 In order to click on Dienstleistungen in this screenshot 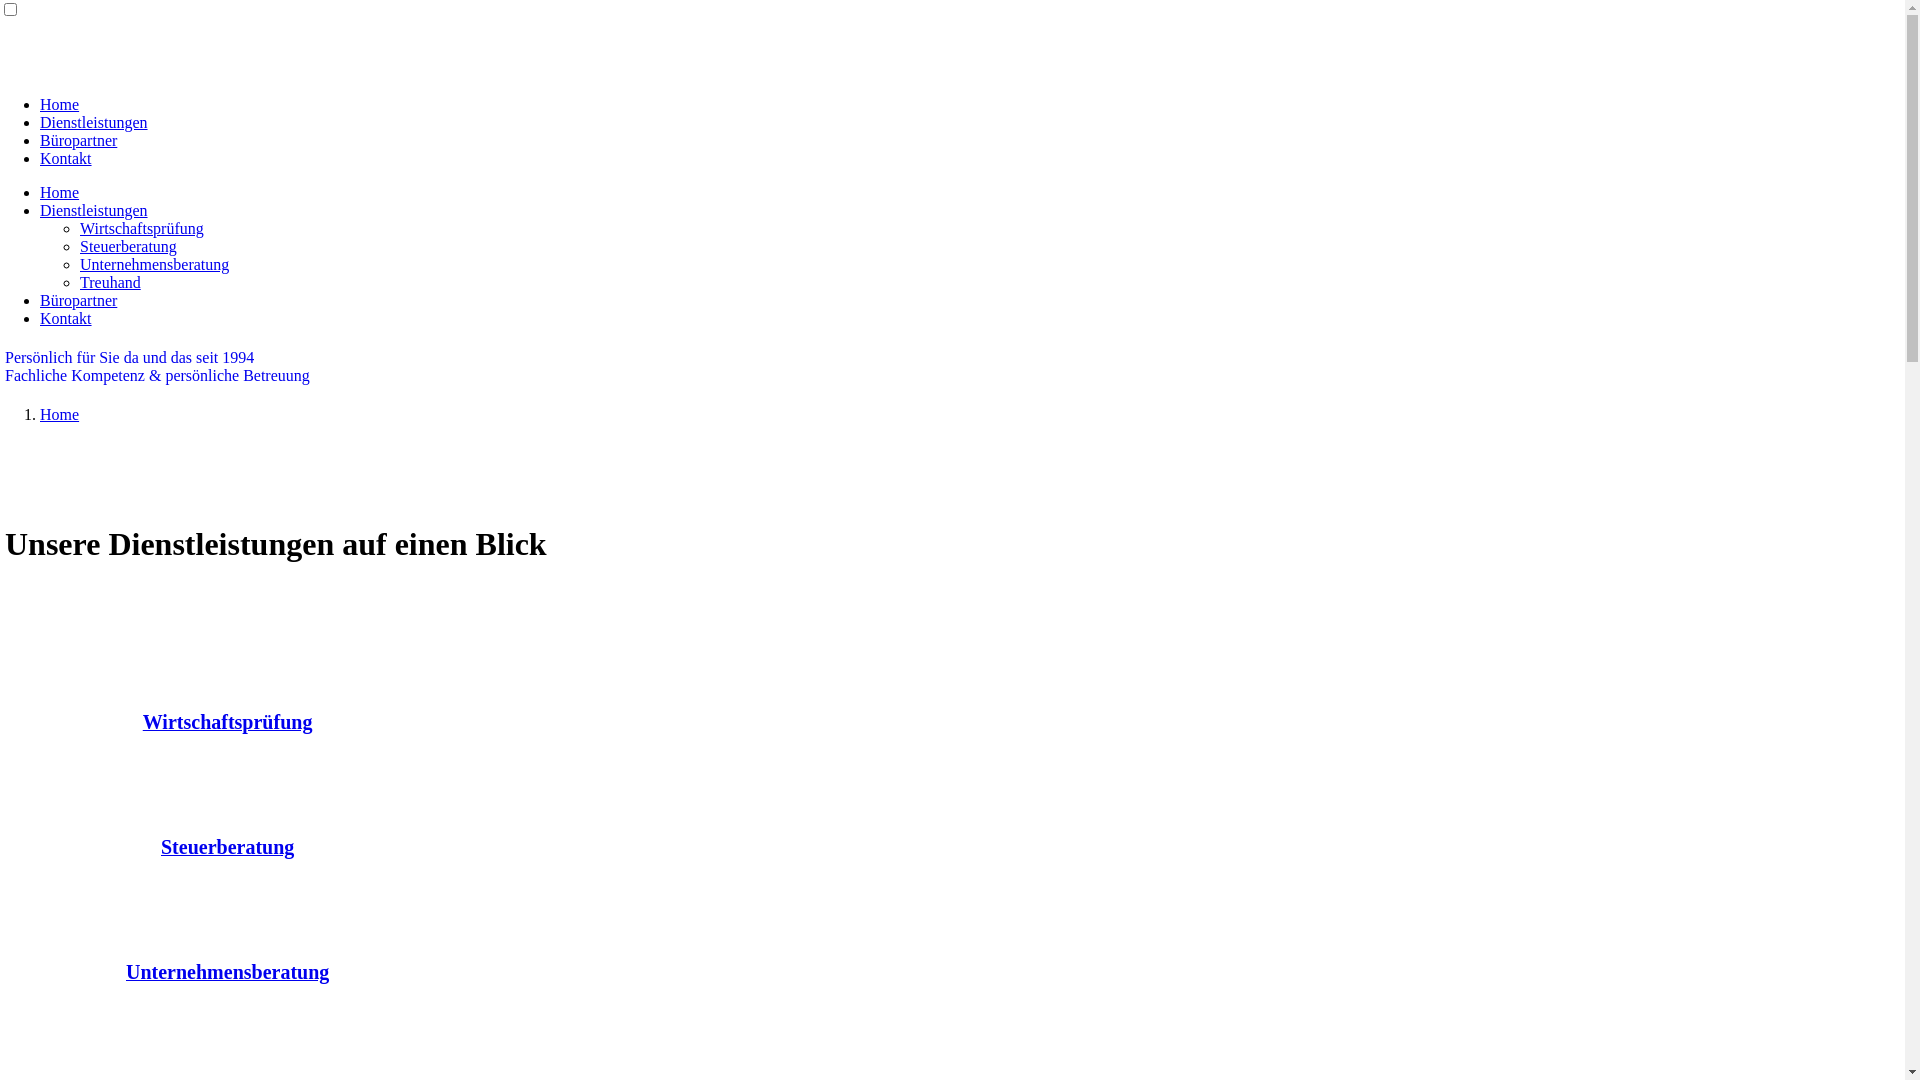, I will do `click(94, 122)`.